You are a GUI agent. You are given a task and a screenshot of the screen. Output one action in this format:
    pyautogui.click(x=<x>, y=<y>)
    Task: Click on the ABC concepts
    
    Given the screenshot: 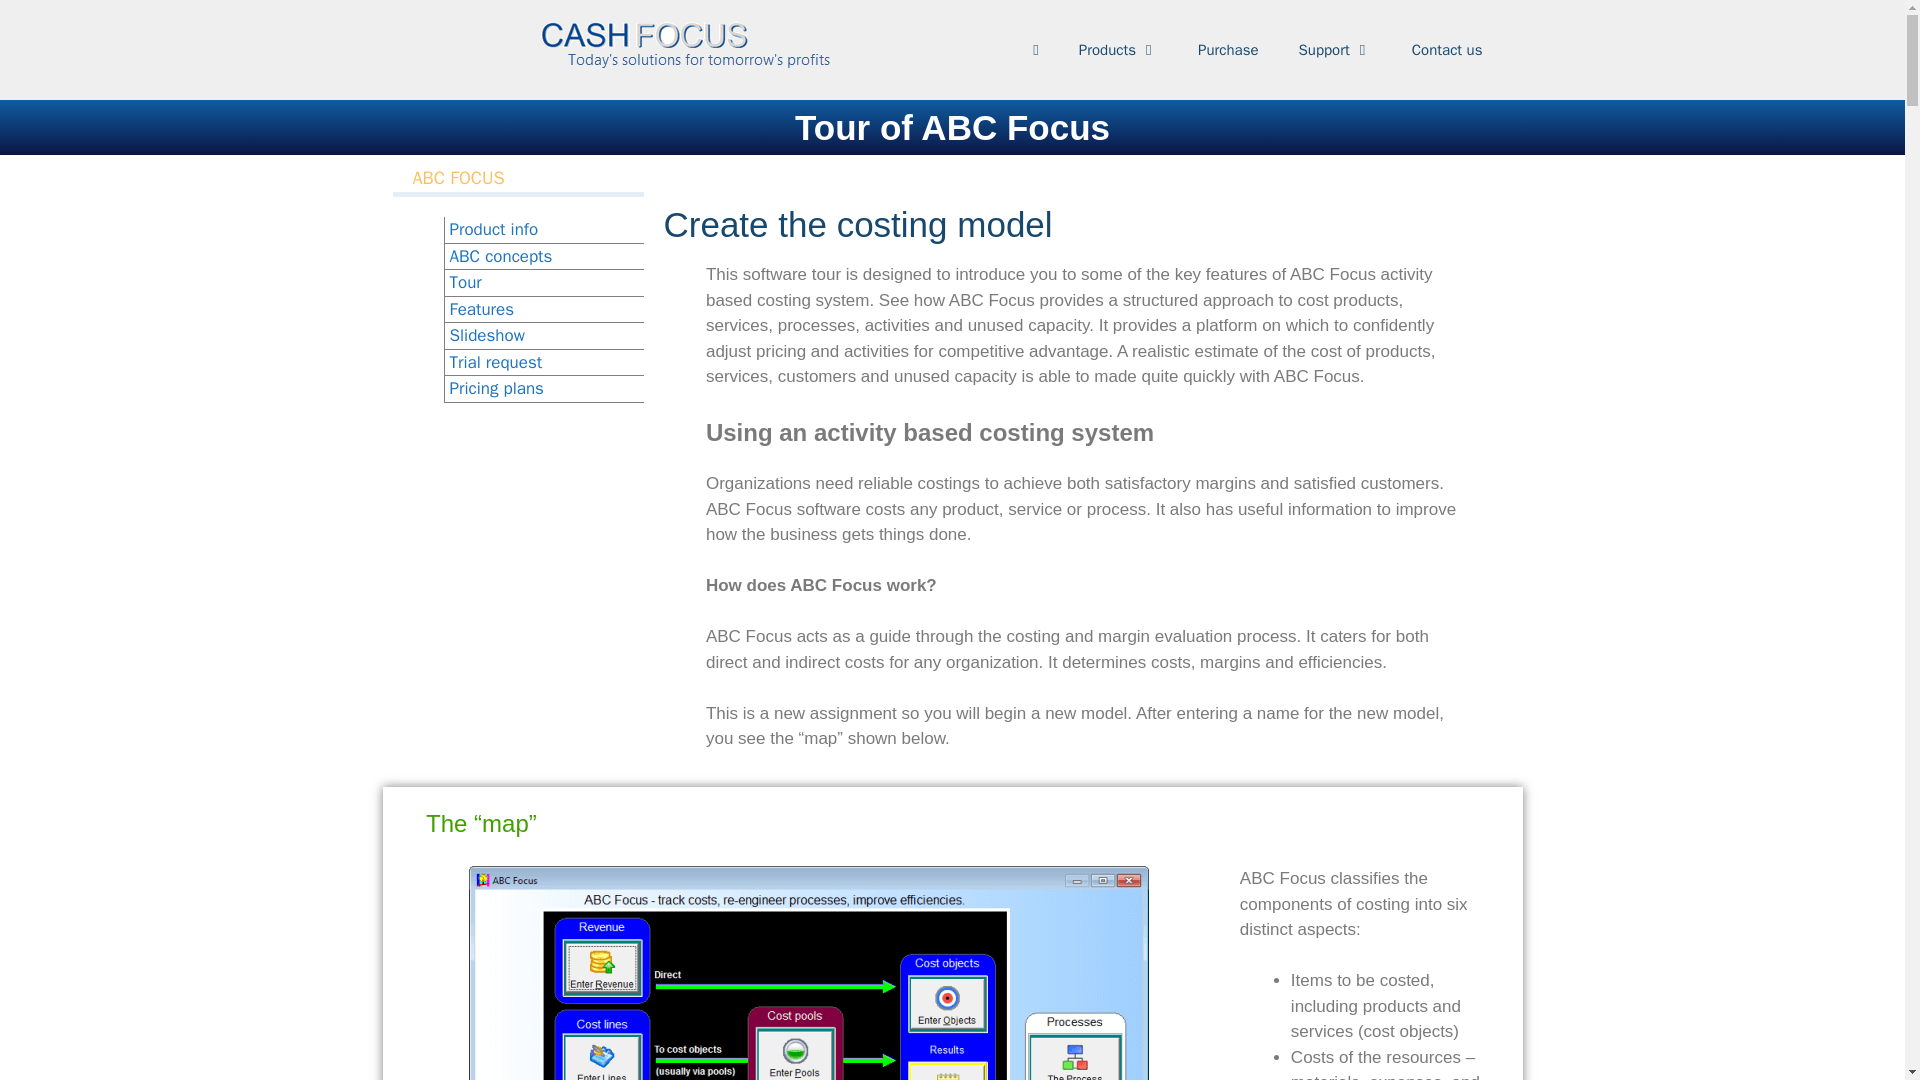 What is the action you would take?
    pyautogui.click(x=500, y=256)
    